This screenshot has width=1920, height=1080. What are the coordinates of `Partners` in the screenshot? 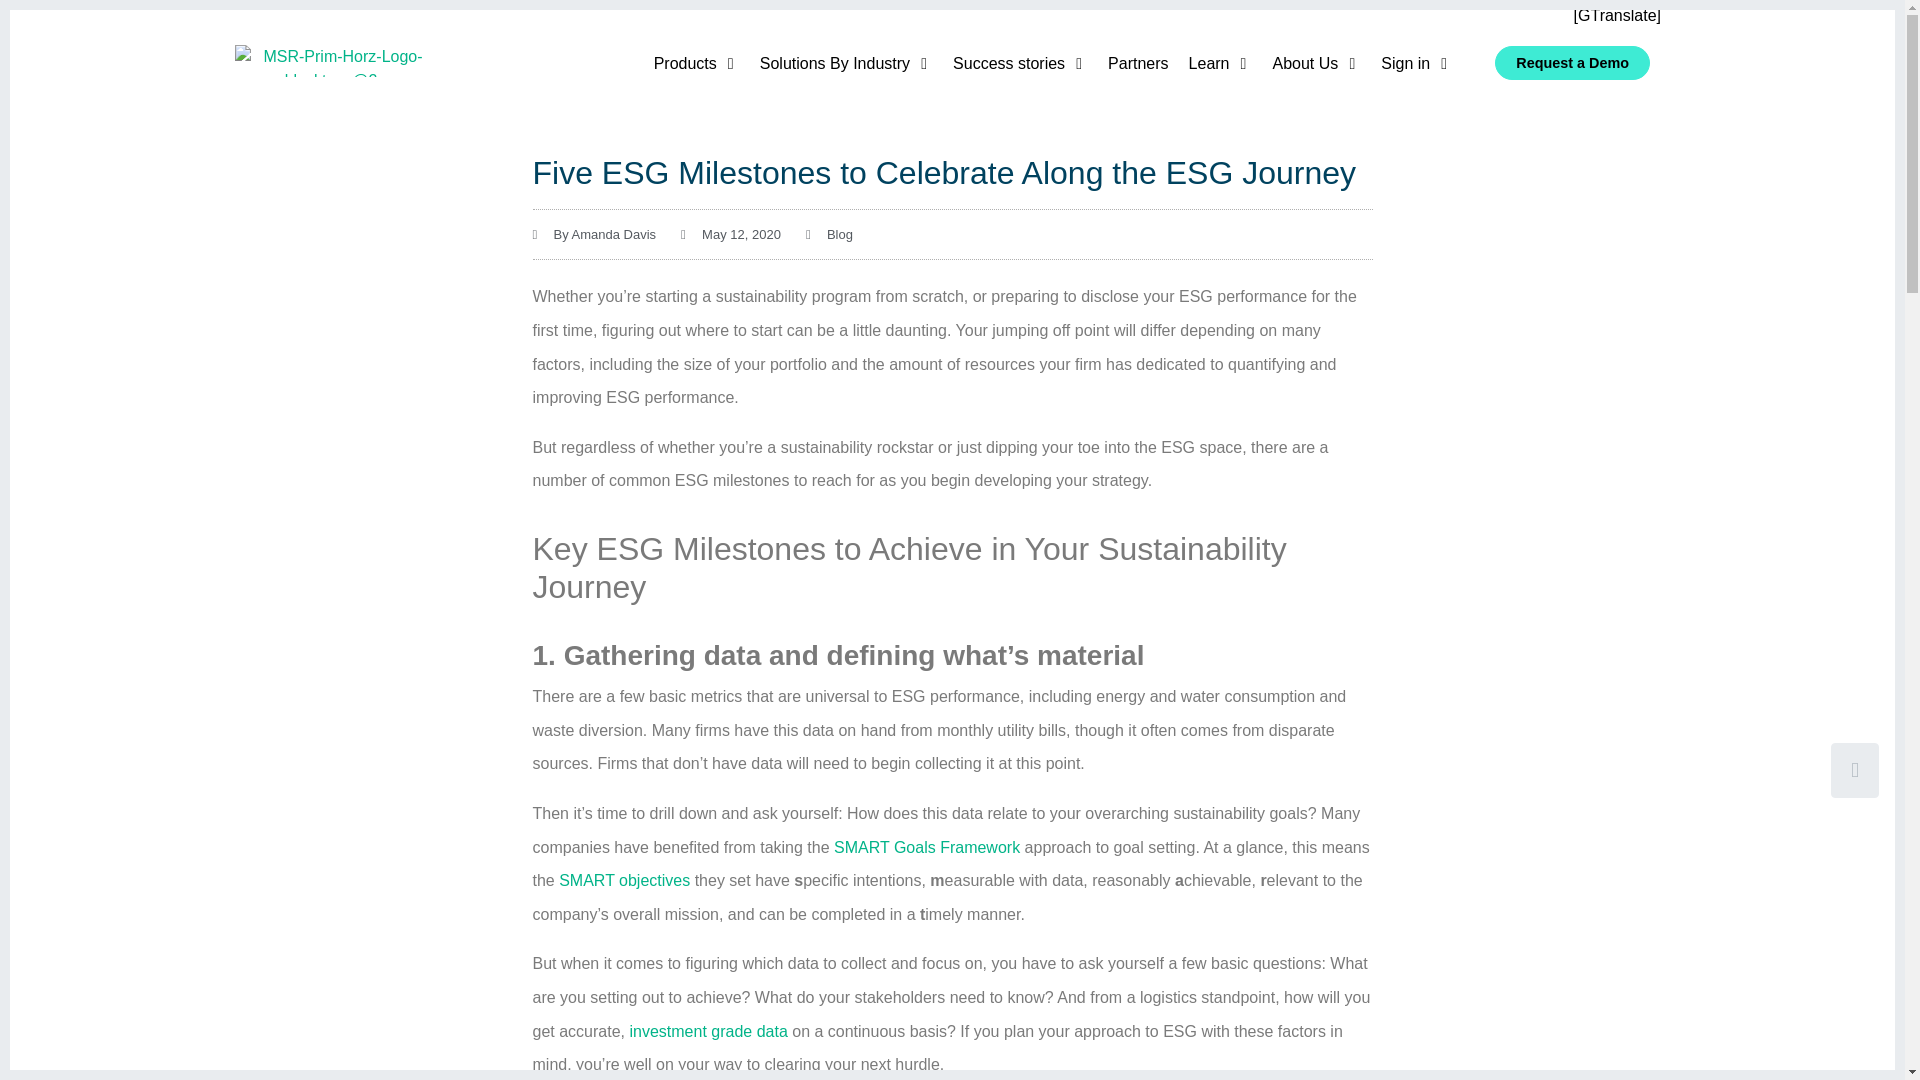 It's located at (1137, 63).